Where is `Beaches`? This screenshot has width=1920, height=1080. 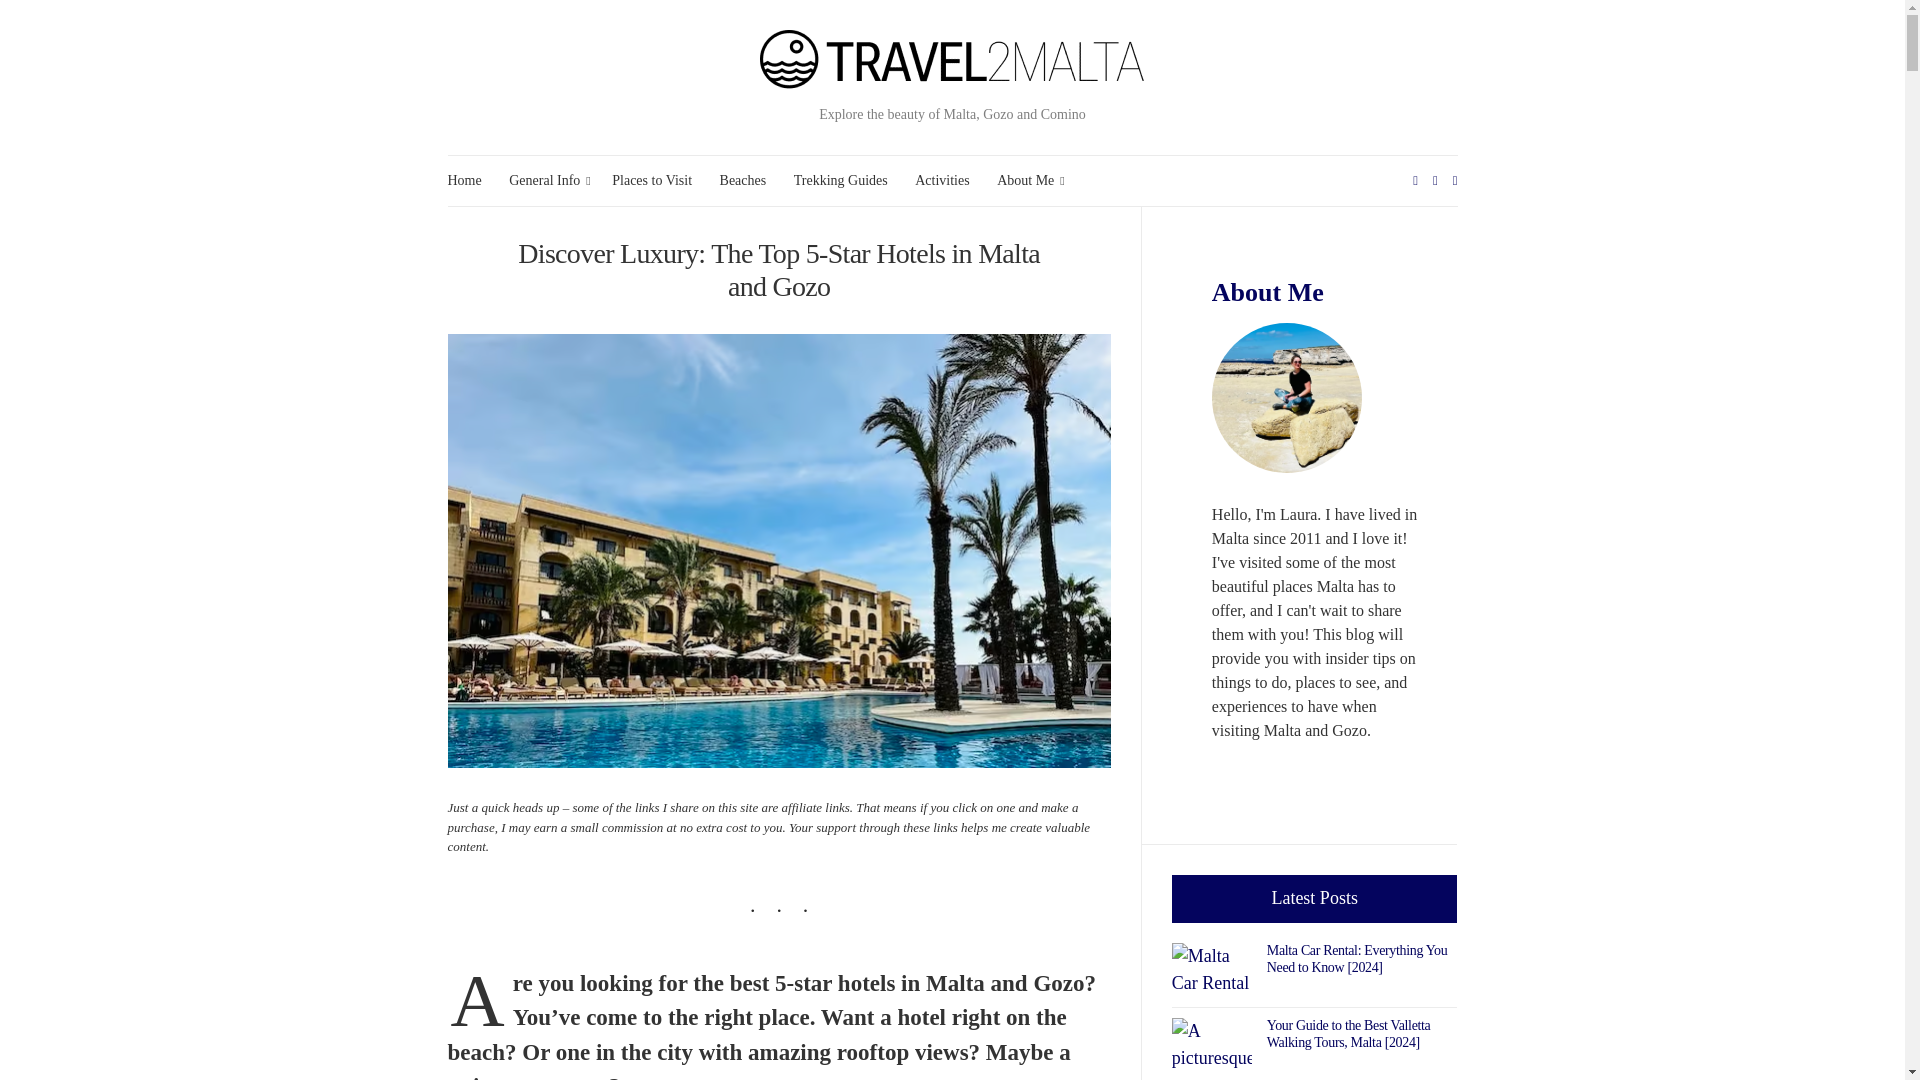 Beaches is located at coordinates (743, 180).